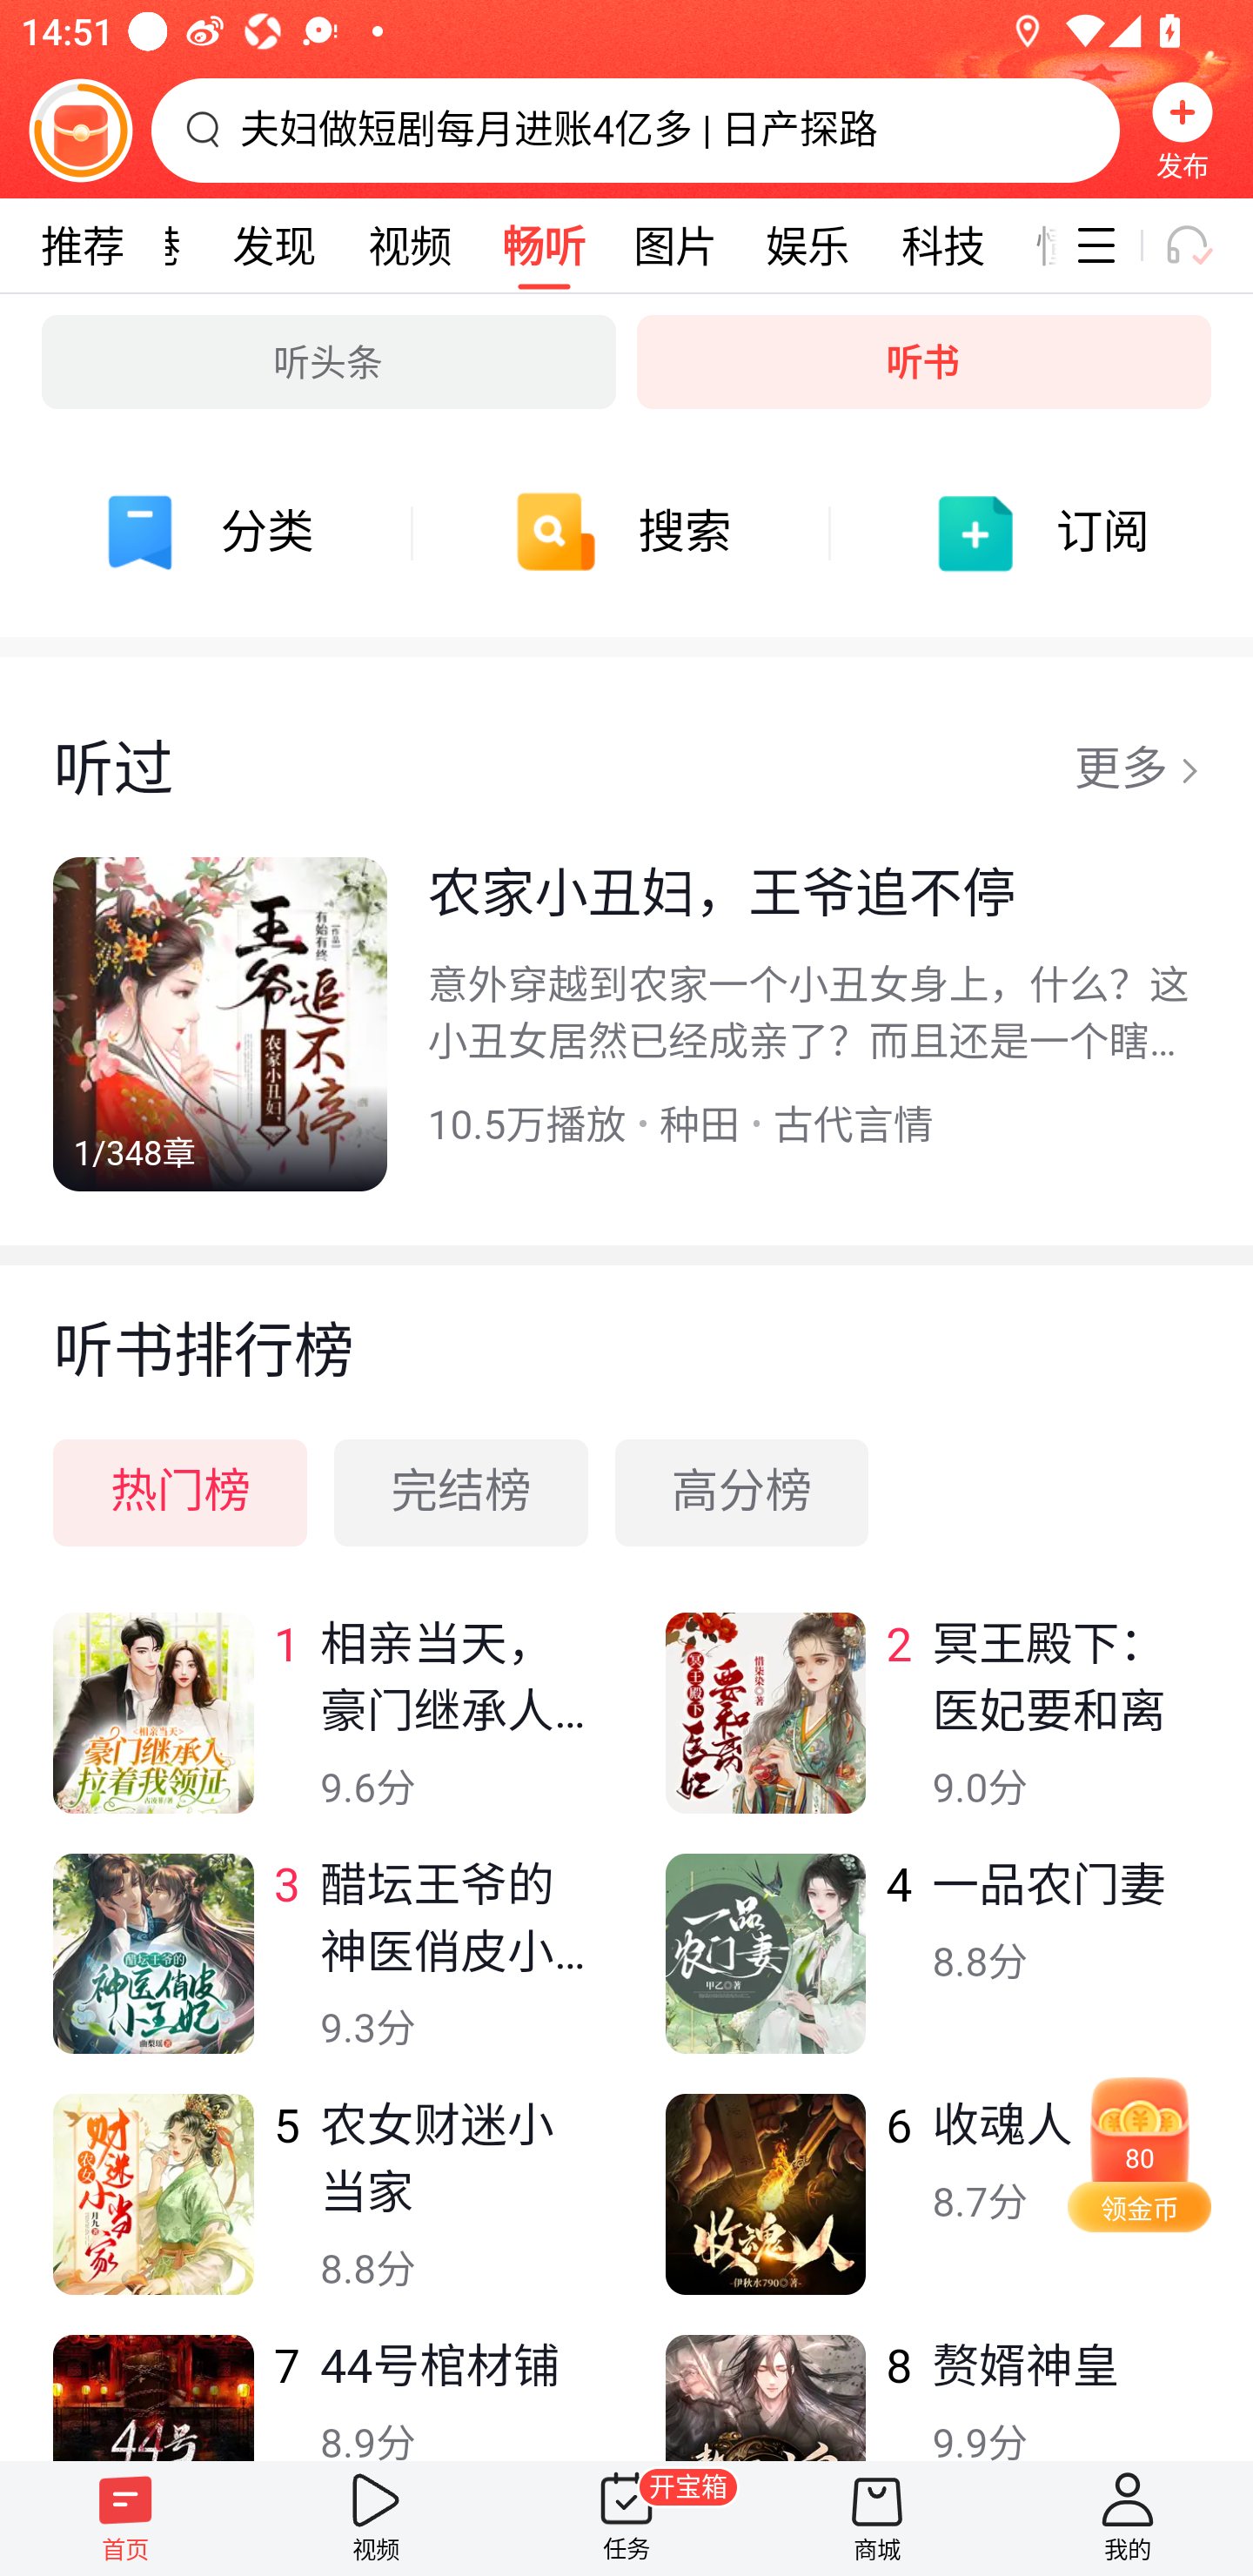 This screenshot has width=1253, height=2576. What do you see at coordinates (321, 2397) in the screenshot?
I see `7 44号棺材铺 8.9 分` at bounding box center [321, 2397].